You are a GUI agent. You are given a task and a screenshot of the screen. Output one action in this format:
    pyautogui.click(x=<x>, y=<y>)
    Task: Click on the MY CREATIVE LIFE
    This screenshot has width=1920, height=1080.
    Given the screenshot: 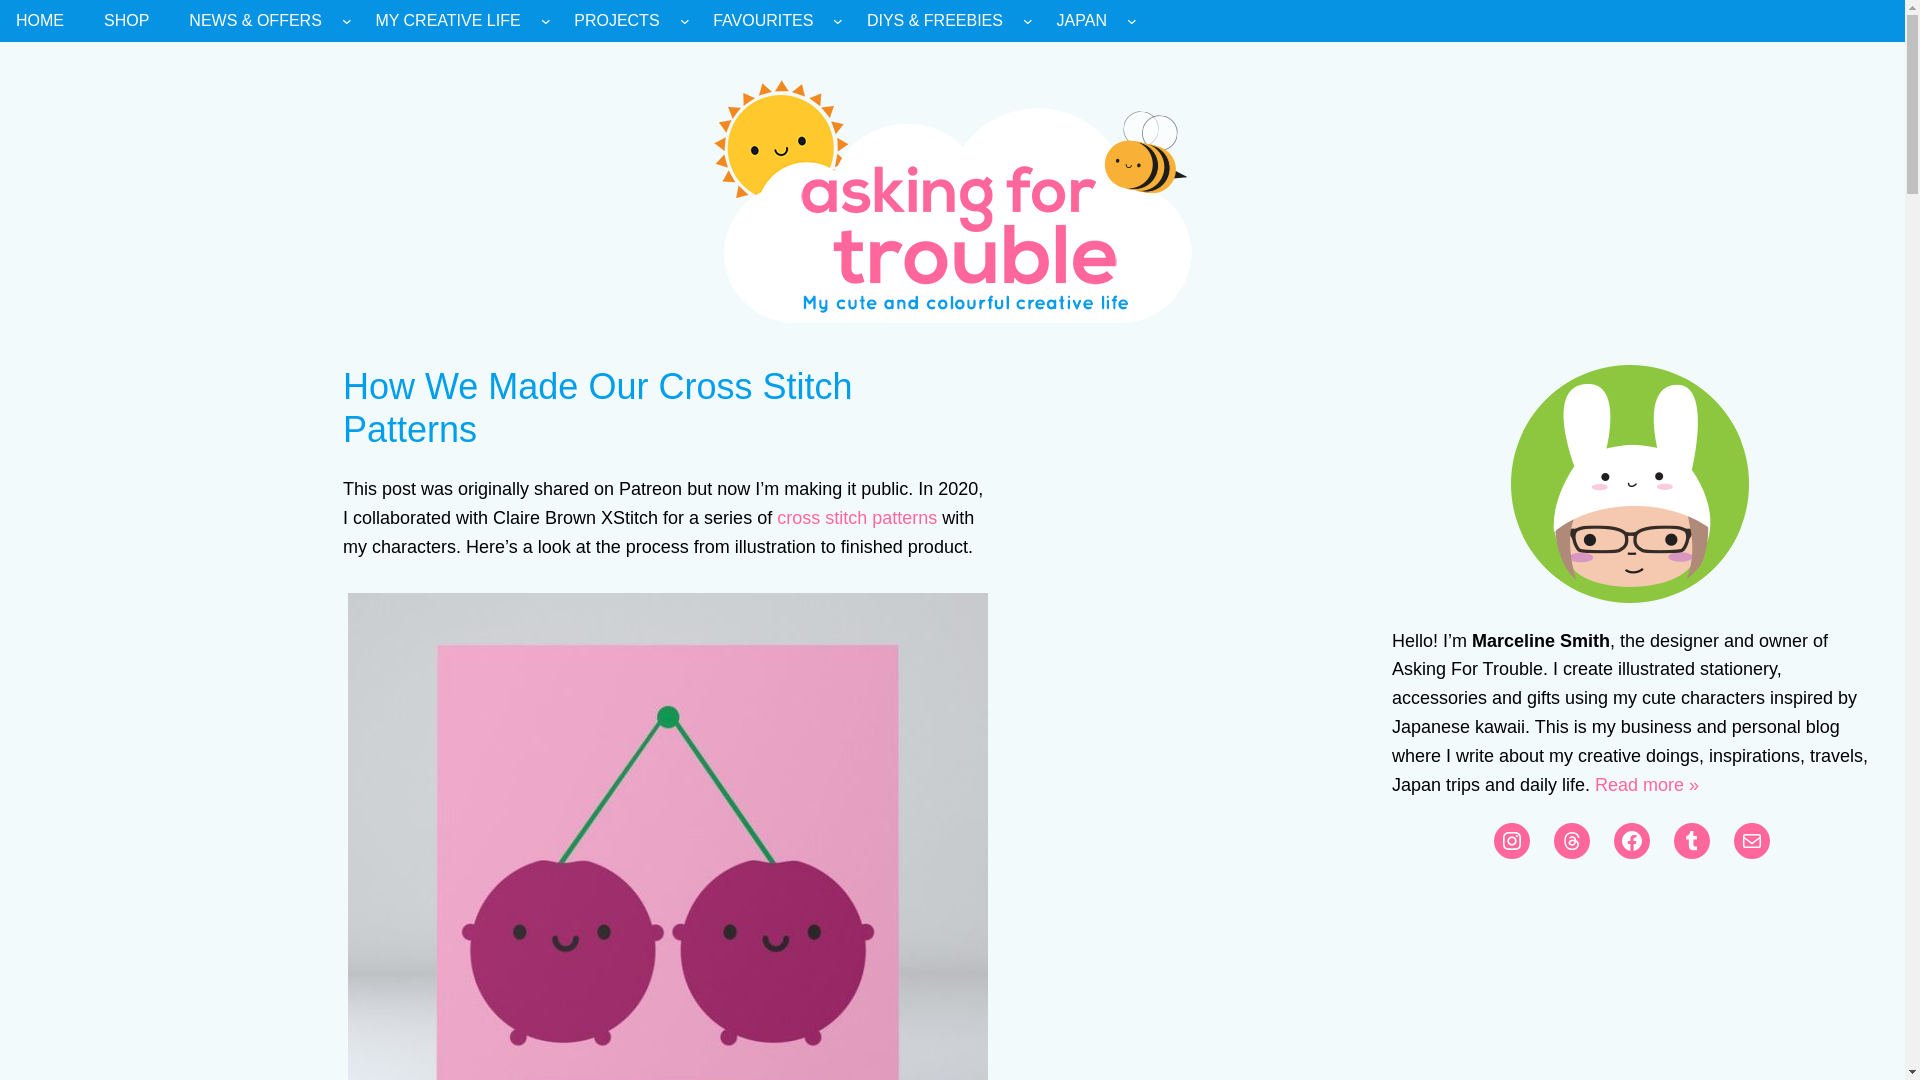 What is the action you would take?
    pyautogui.click(x=447, y=21)
    